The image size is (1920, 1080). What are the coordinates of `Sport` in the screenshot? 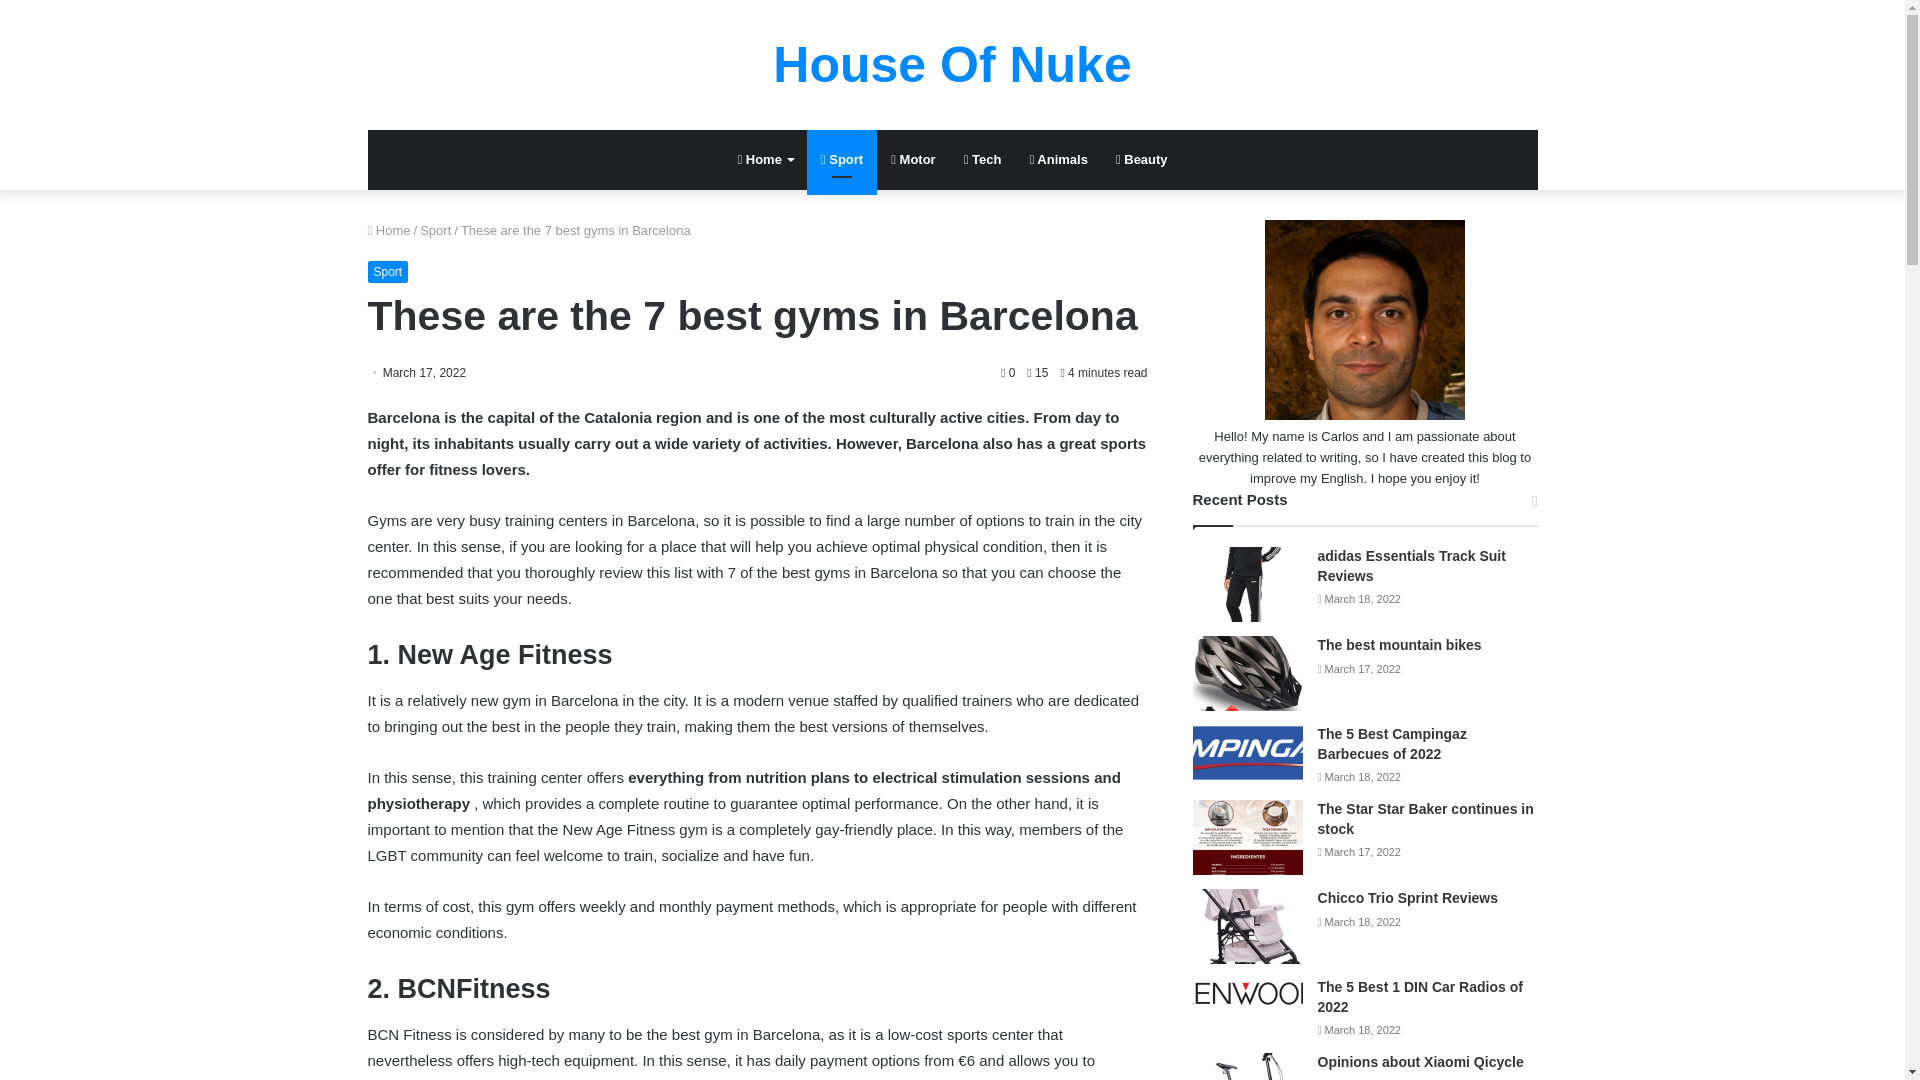 It's located at (388, 272).